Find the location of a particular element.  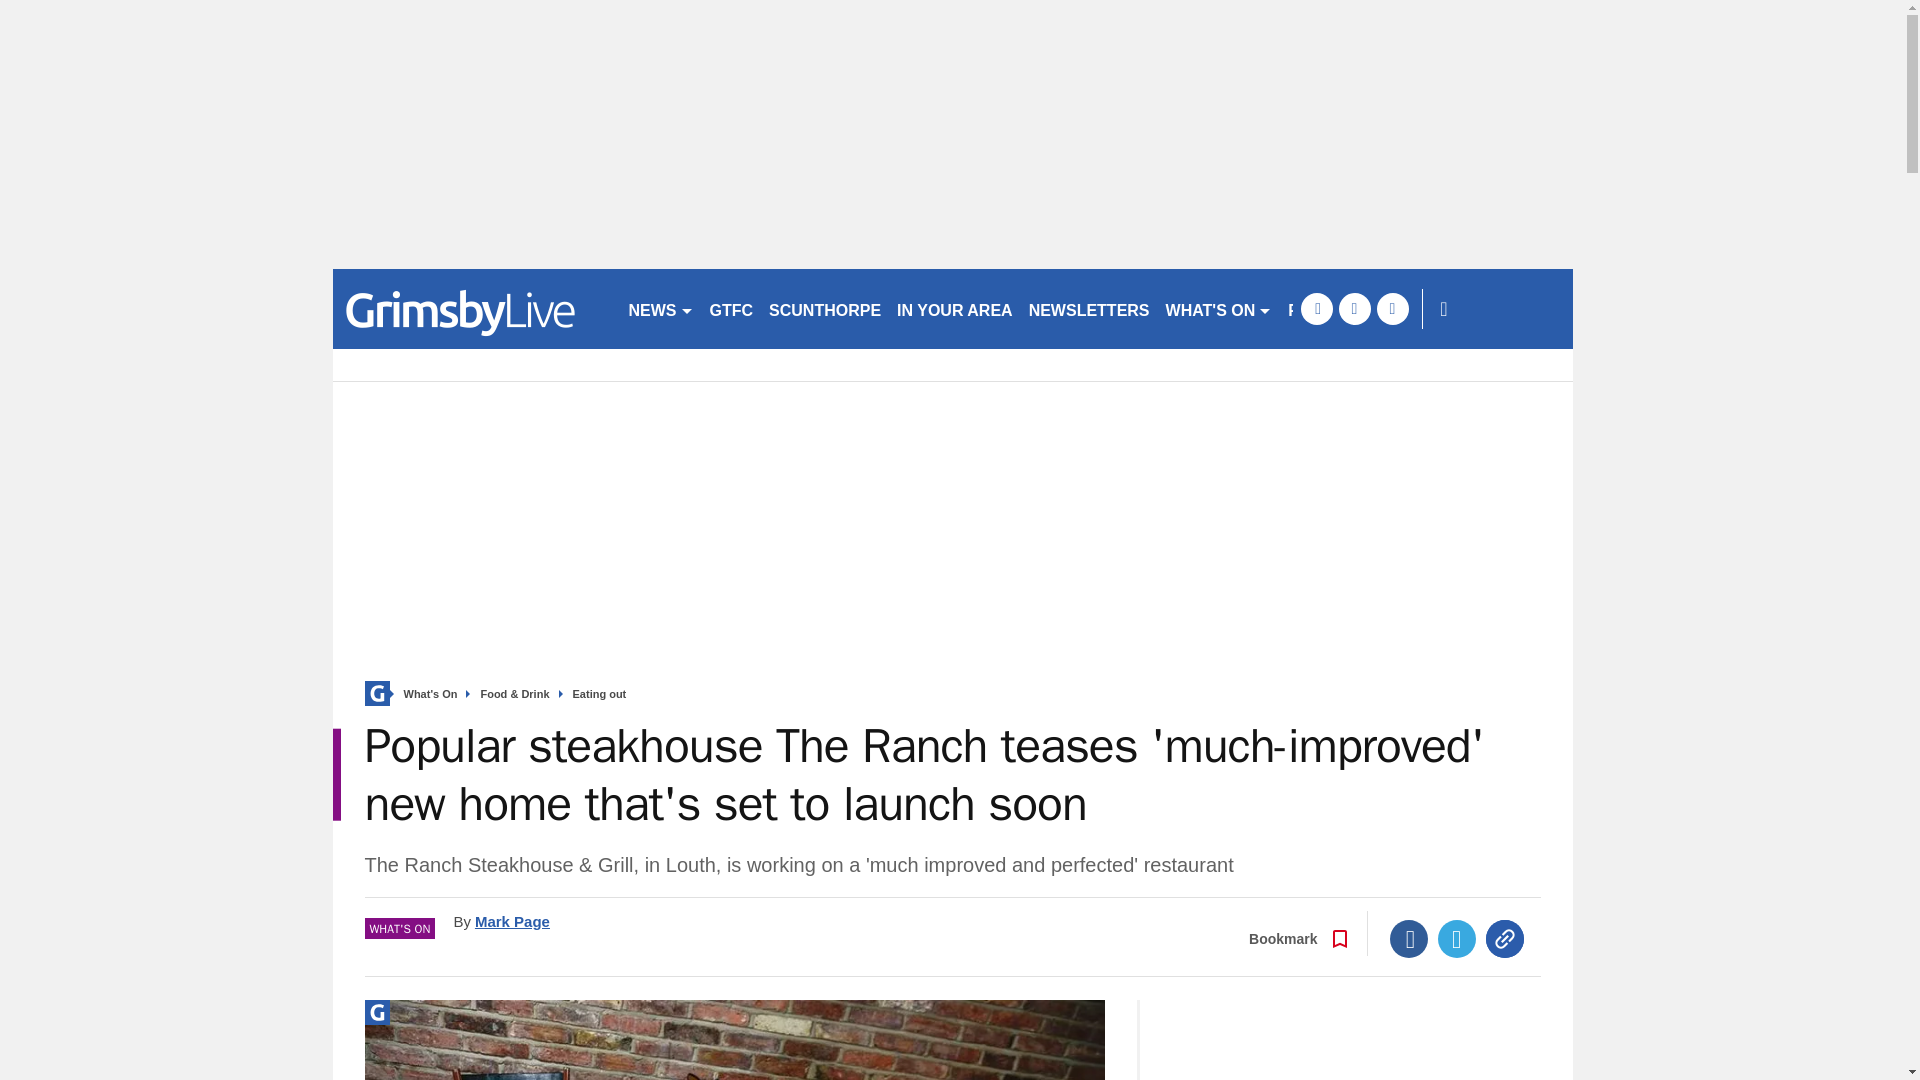

Facebook is located at coordinates (1409, 938).